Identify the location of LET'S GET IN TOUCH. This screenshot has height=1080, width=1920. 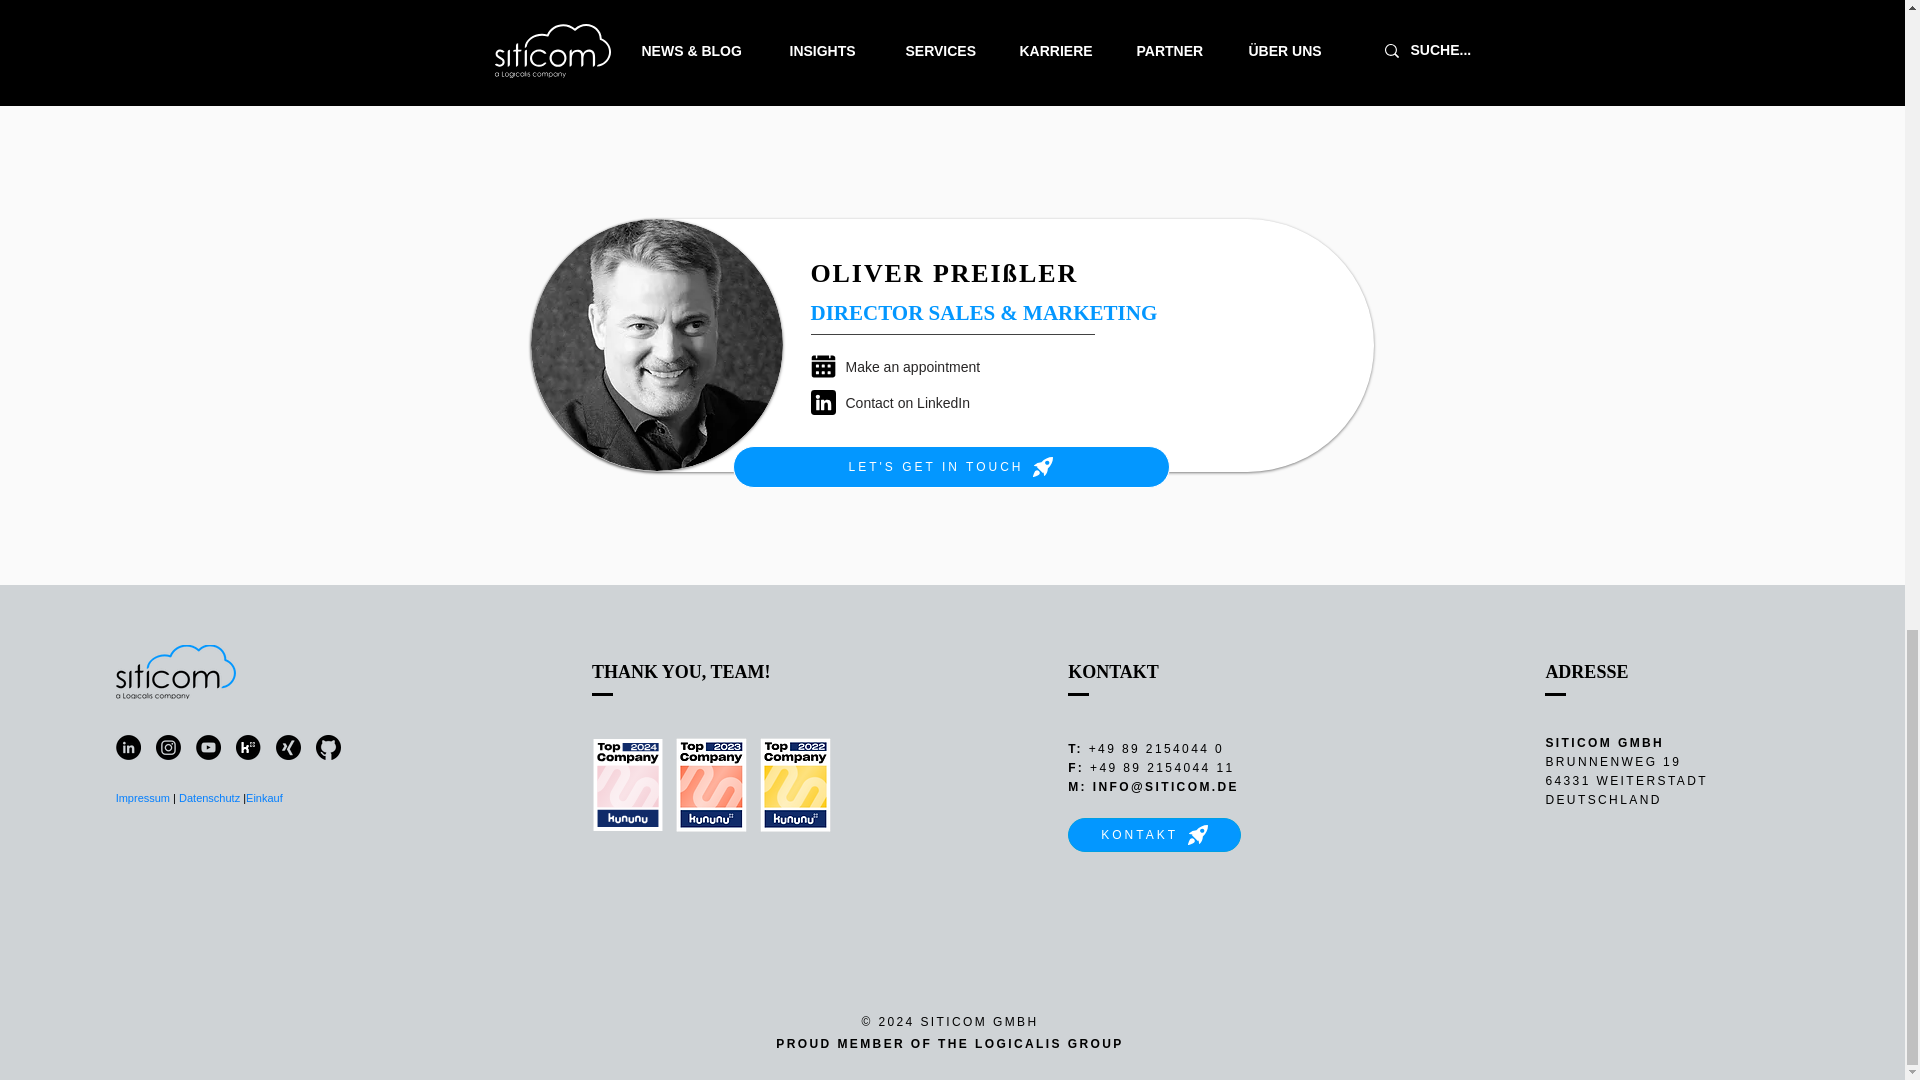
(950, 467).